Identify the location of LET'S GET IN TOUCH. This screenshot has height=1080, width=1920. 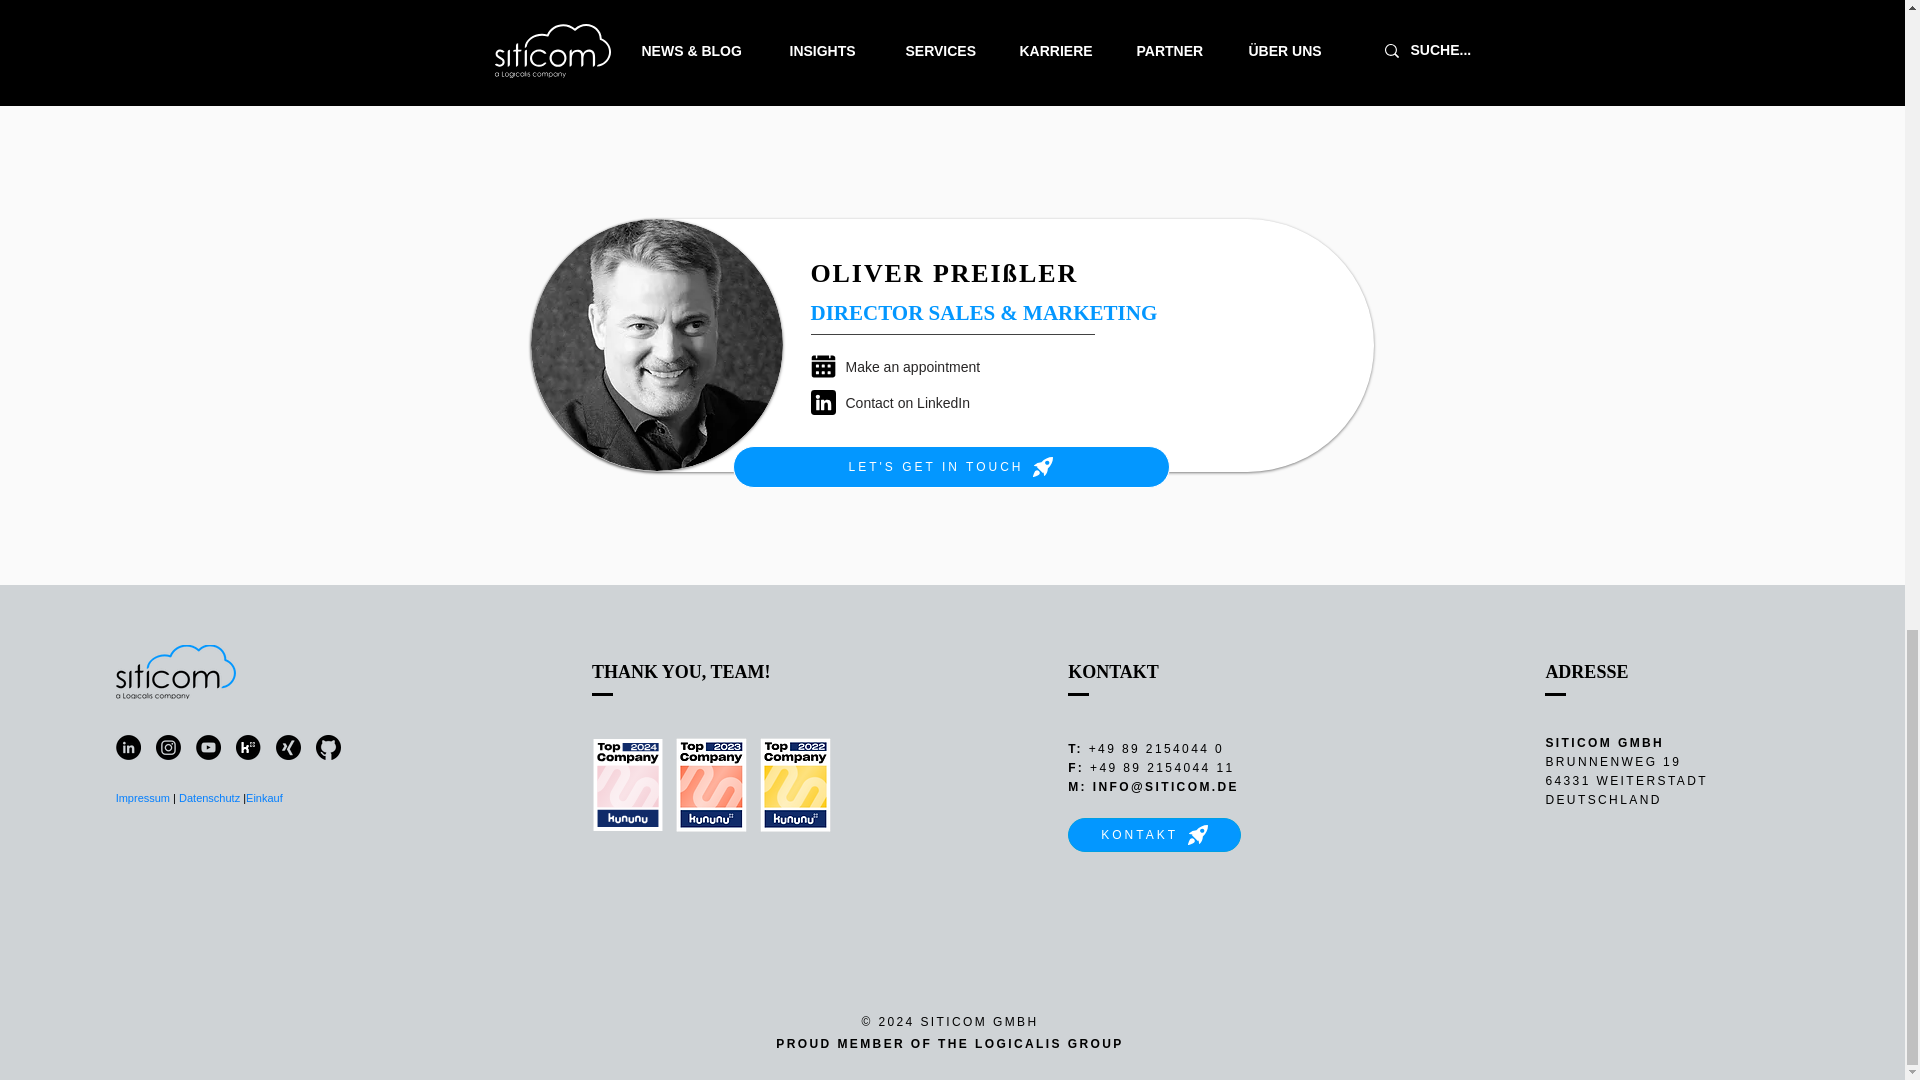
(950, 467).